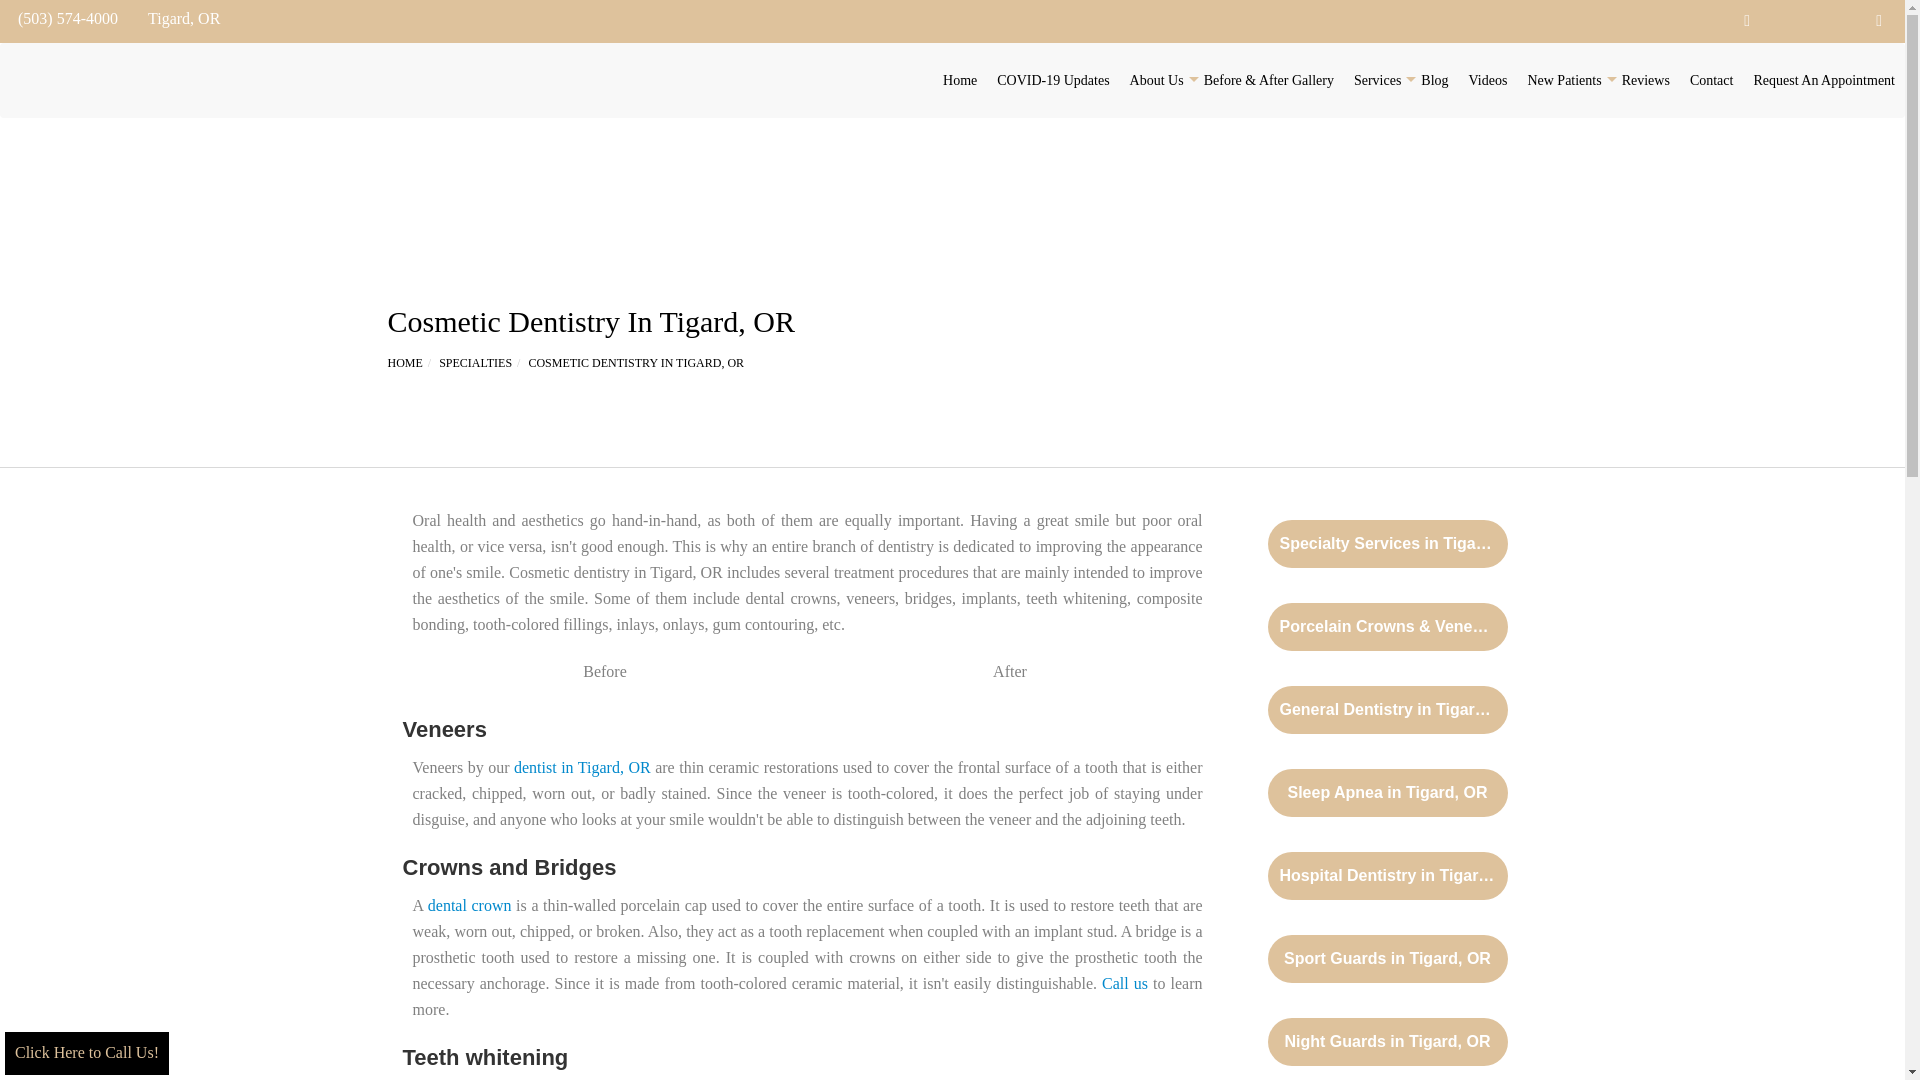 The image size is (1920, 1080). What do you see at coordinates (1052, 80) in the screenshot?
I see `COVID-19 Updates` at bounding box center [1052, 80].